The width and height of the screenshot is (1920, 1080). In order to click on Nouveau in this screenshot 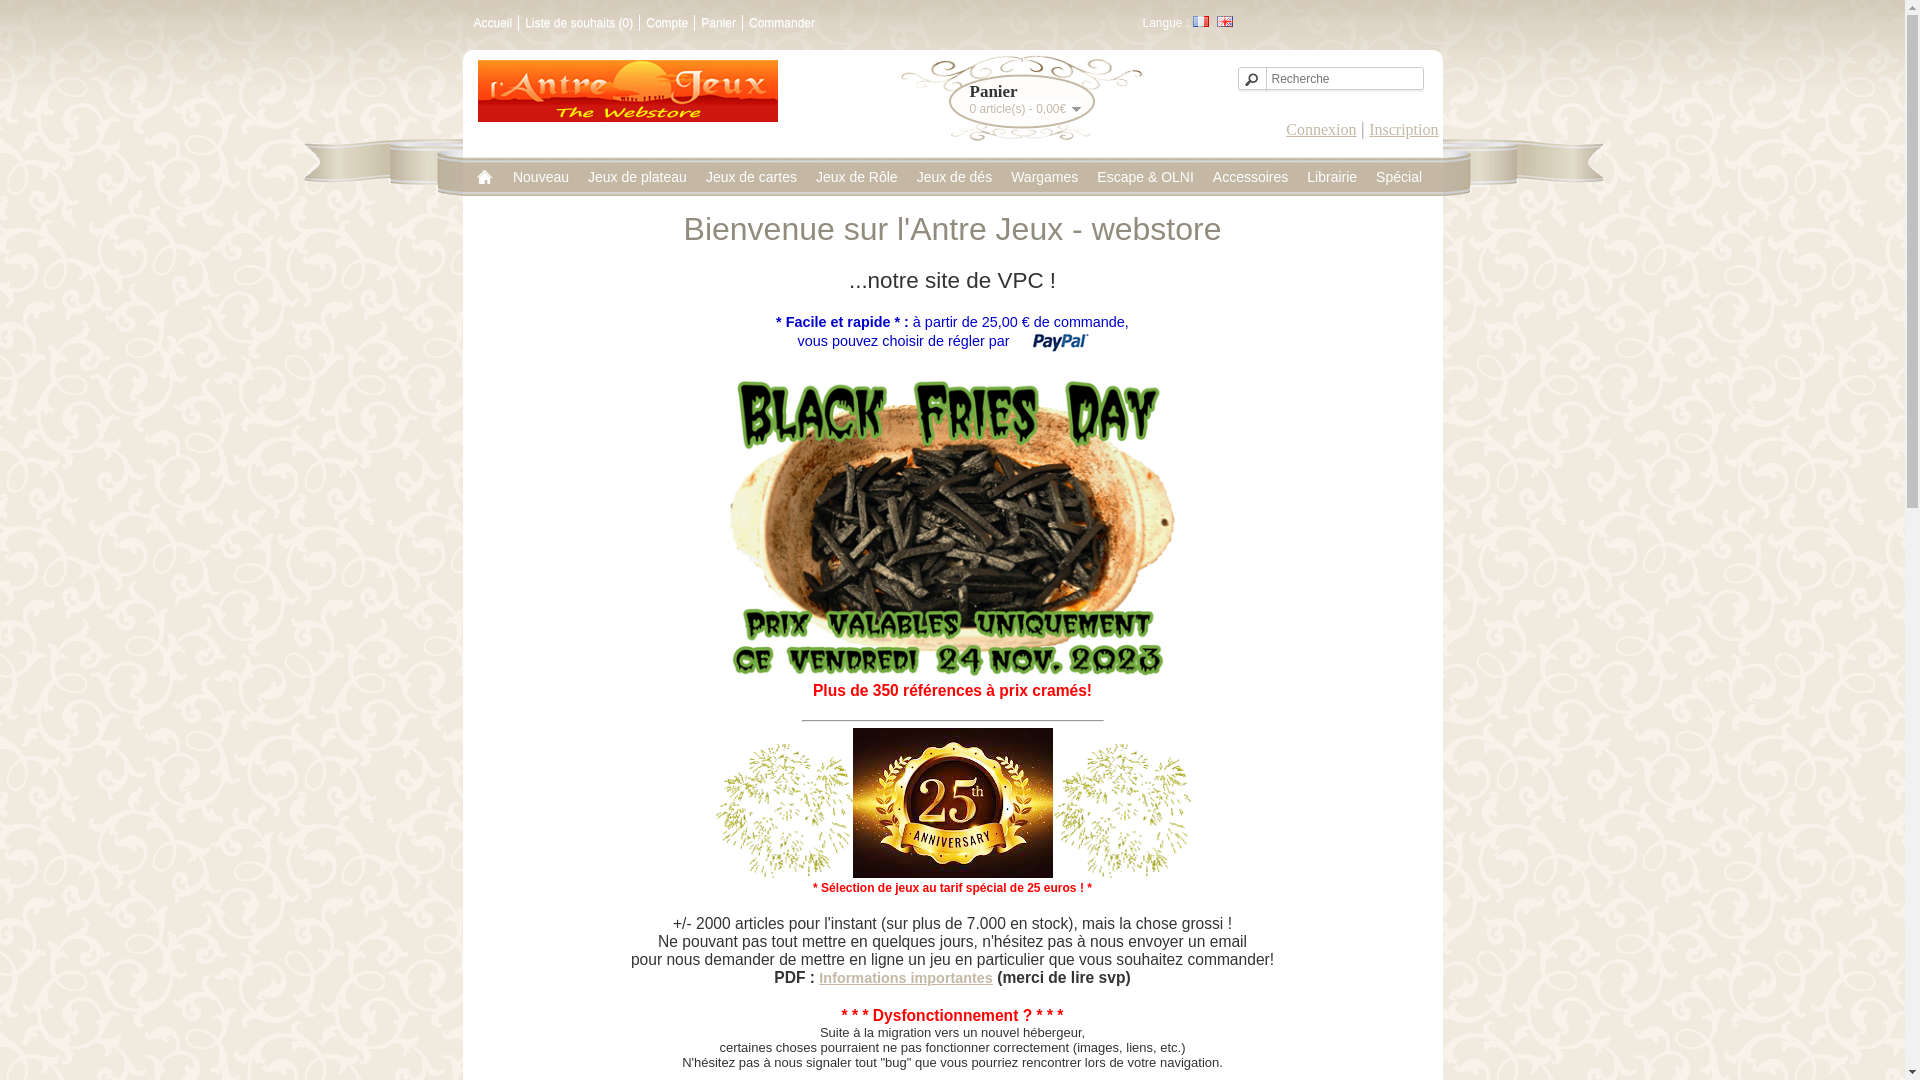, I will do `click(541, 177)`.